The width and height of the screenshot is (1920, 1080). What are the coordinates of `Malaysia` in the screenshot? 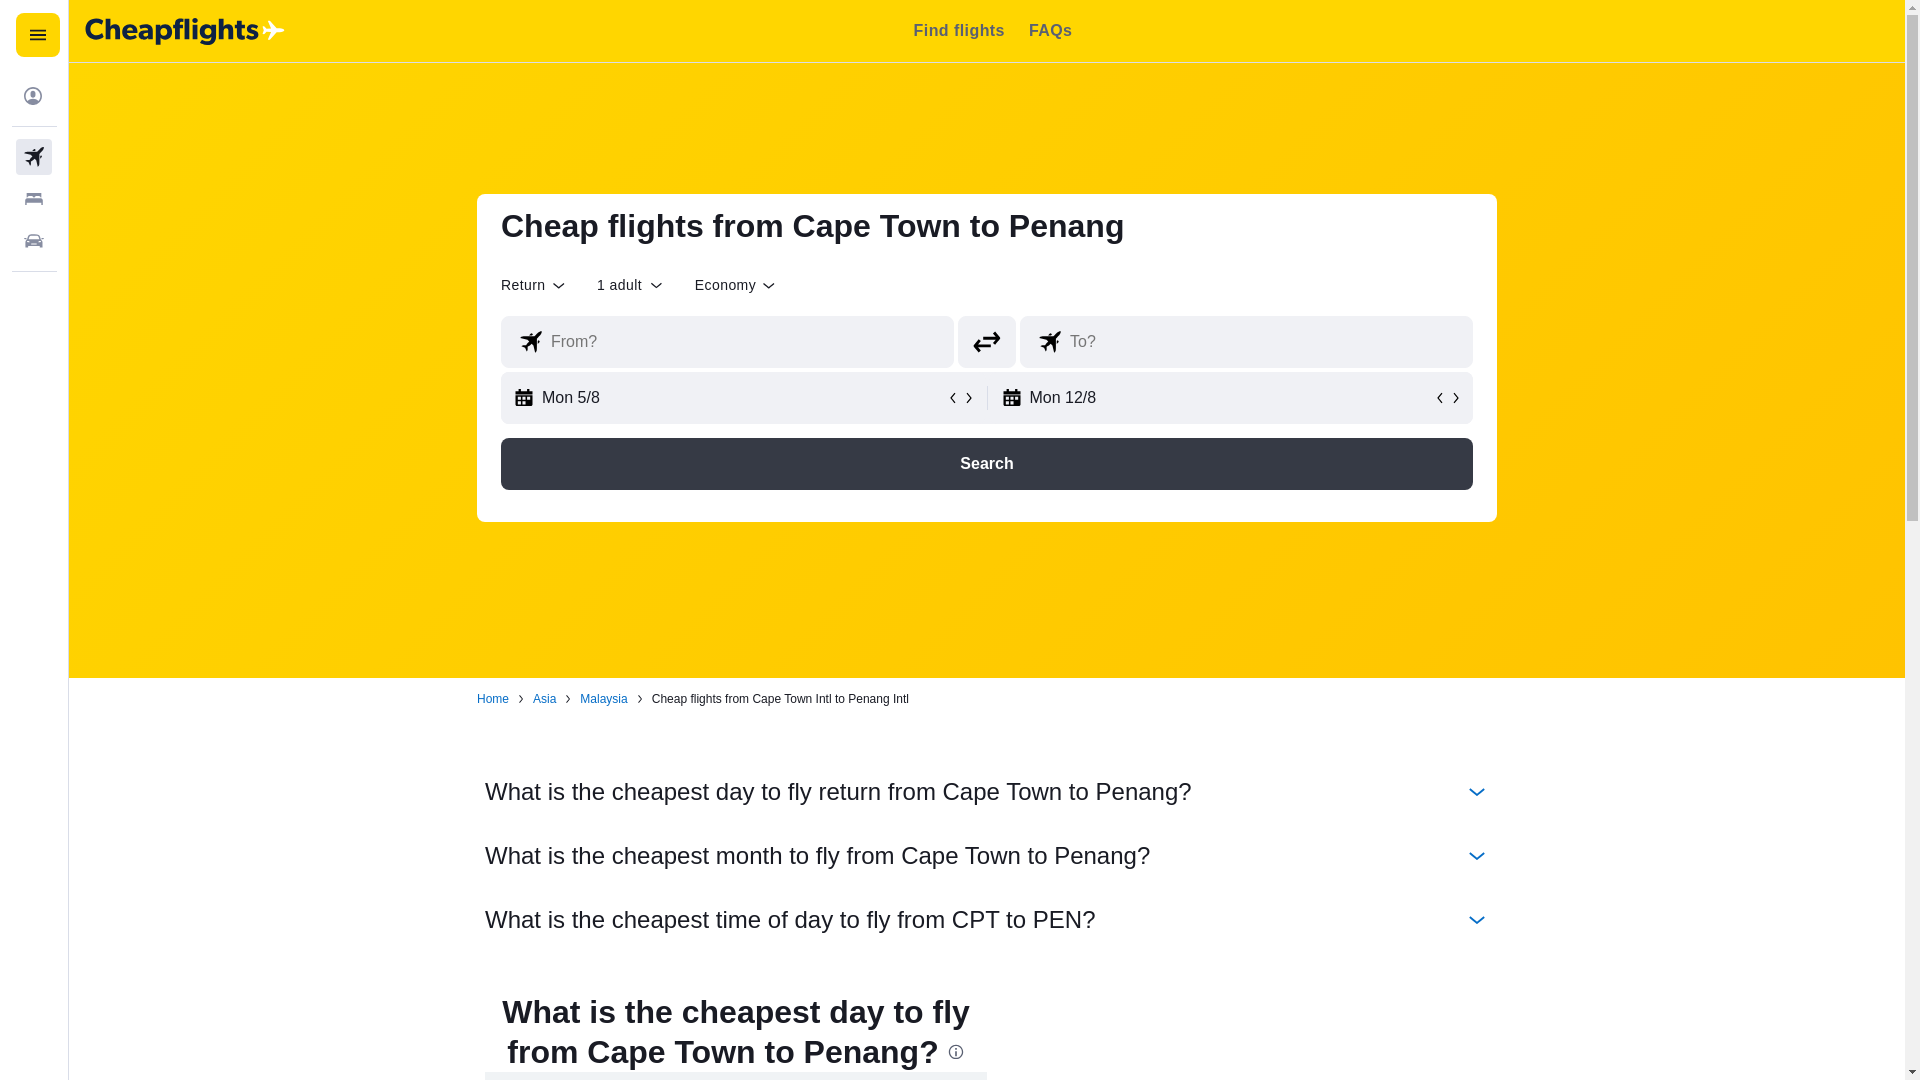 It's located at (603, 699).